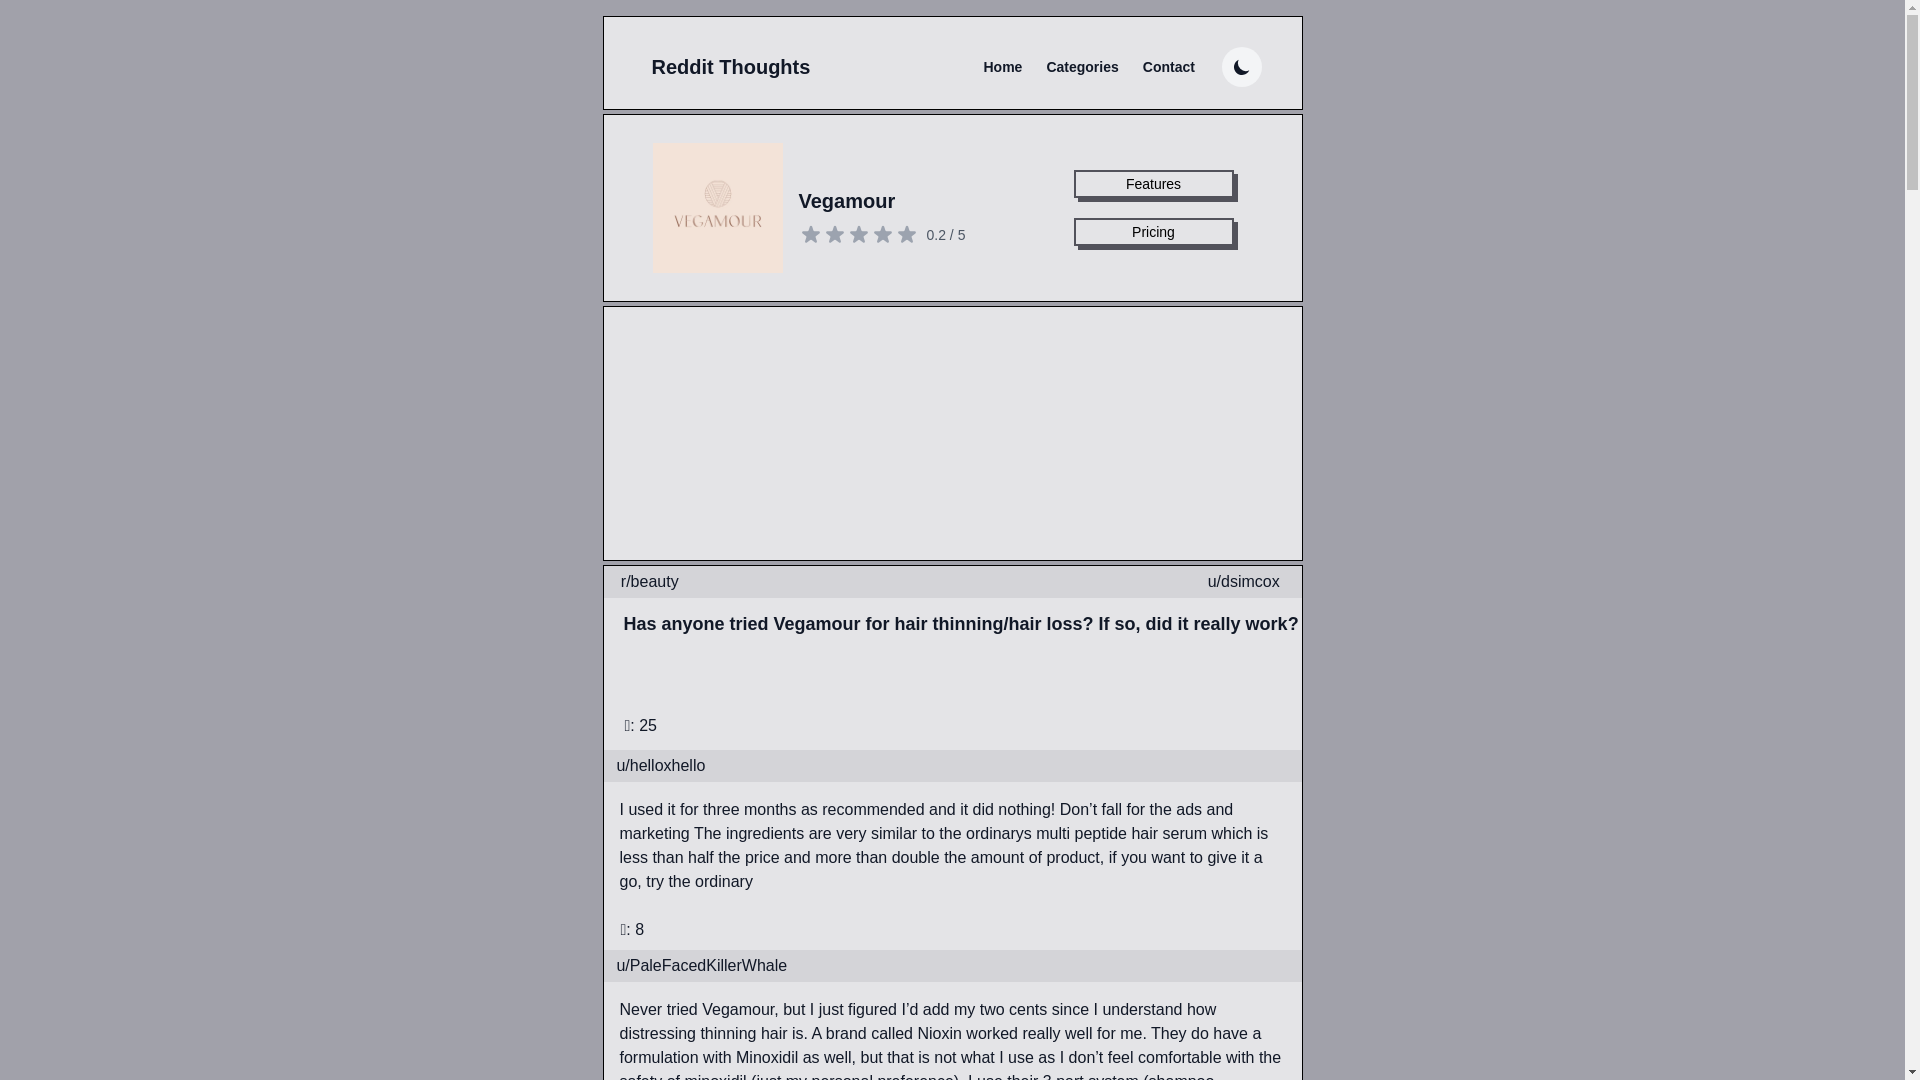 Image resolution: width=1920 pixels, height=1080 pixels. What do you see at coordinates (1168, 66) in the screenshot?
I see `Contact` at bounding box center [1168, 66].